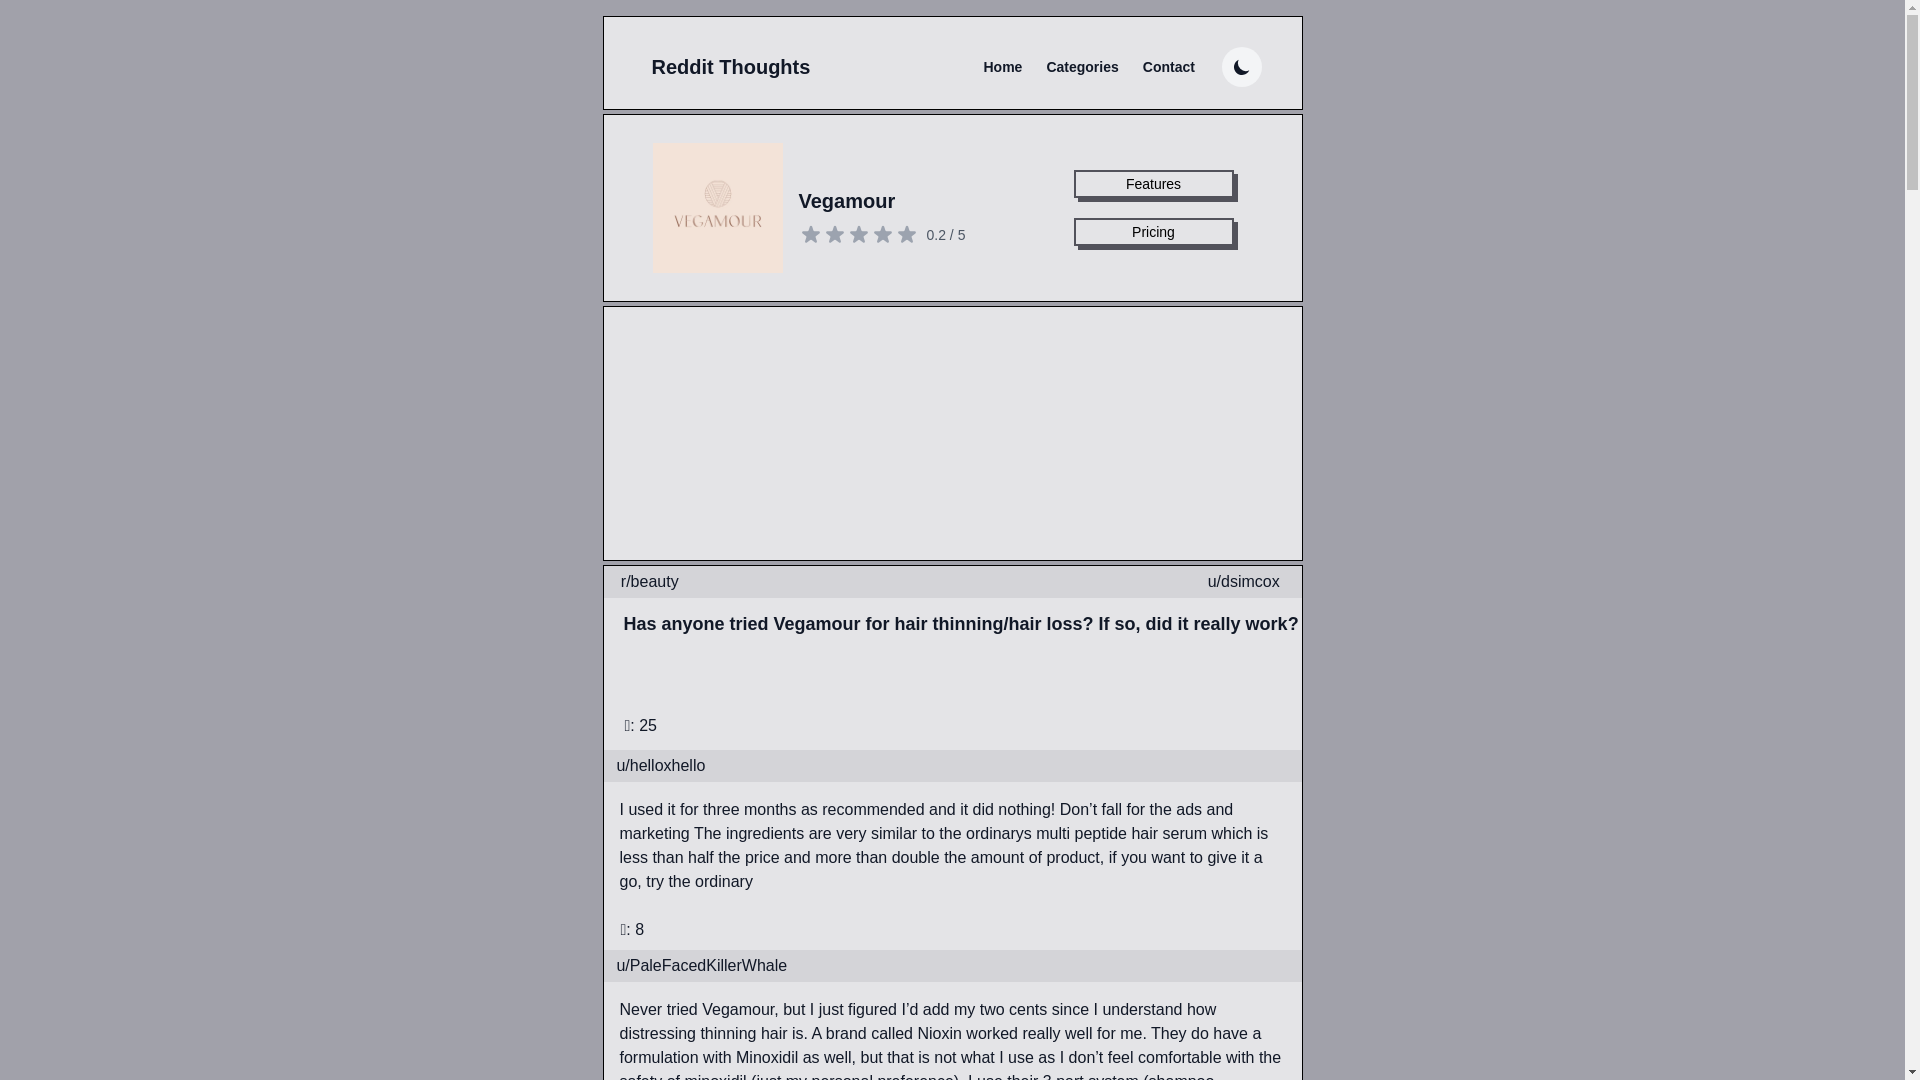 Image resolution: width=1920 pixels, height=1080 pixels. What do you see at coordinates (1168, 66) in the screenshot?
I see `Contact` at bounding box center [1168, 66].